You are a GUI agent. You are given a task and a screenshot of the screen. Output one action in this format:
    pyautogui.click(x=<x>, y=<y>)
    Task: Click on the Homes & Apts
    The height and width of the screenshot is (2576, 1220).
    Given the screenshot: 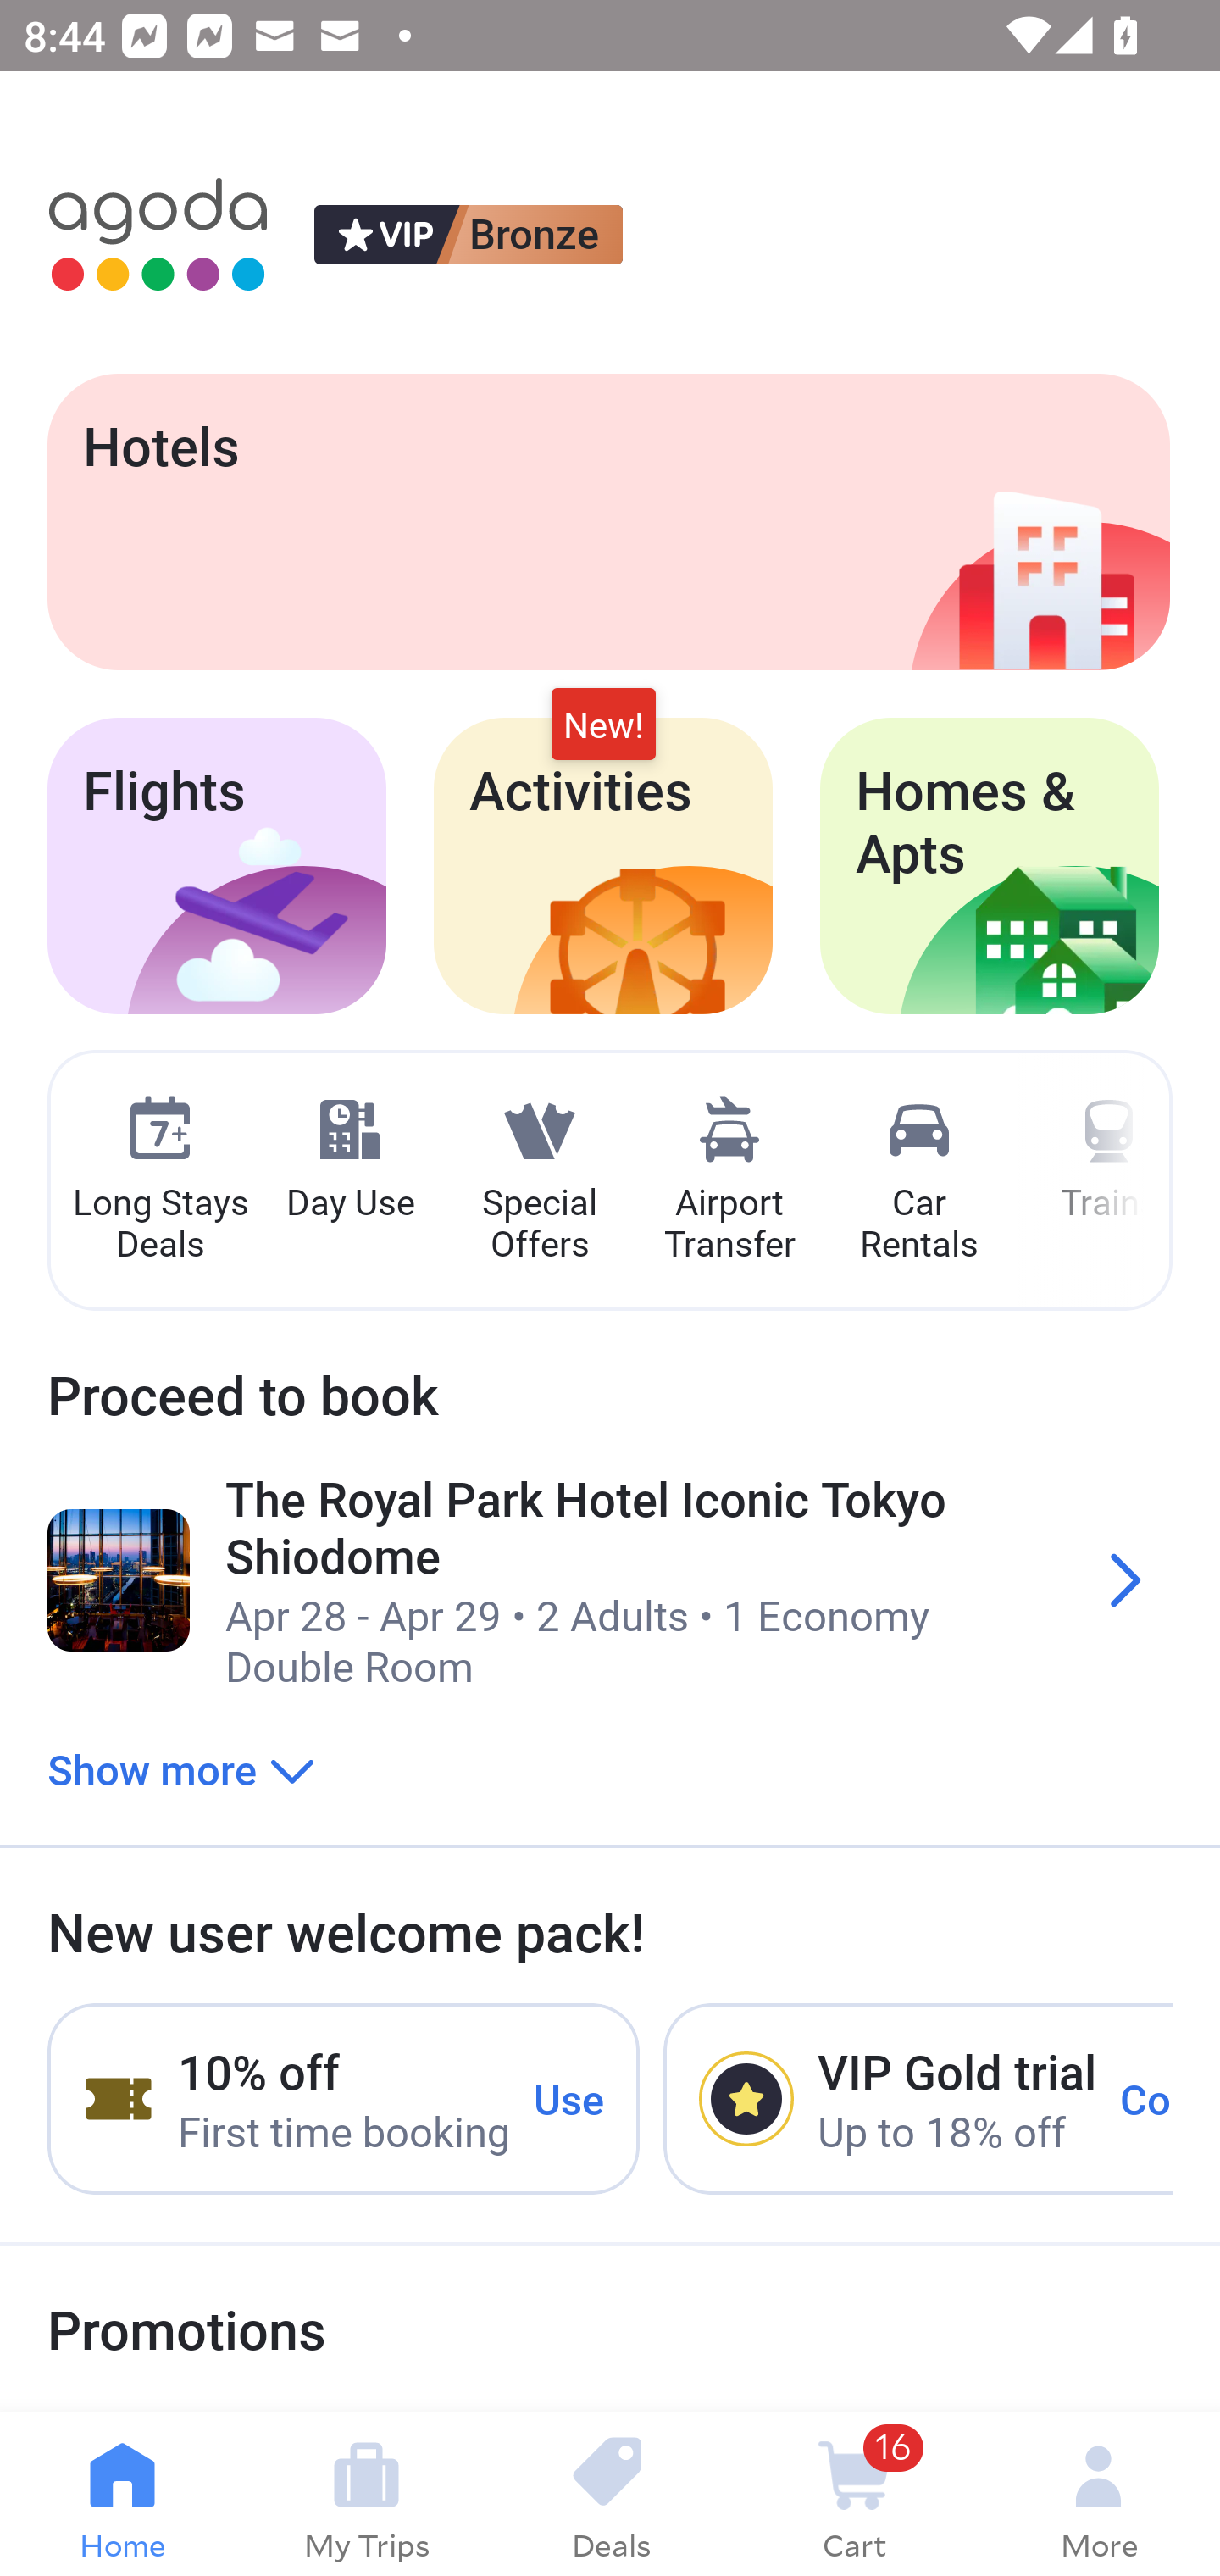 What is the action you would take?
    pyautogui.click(x=990, y=866)
    